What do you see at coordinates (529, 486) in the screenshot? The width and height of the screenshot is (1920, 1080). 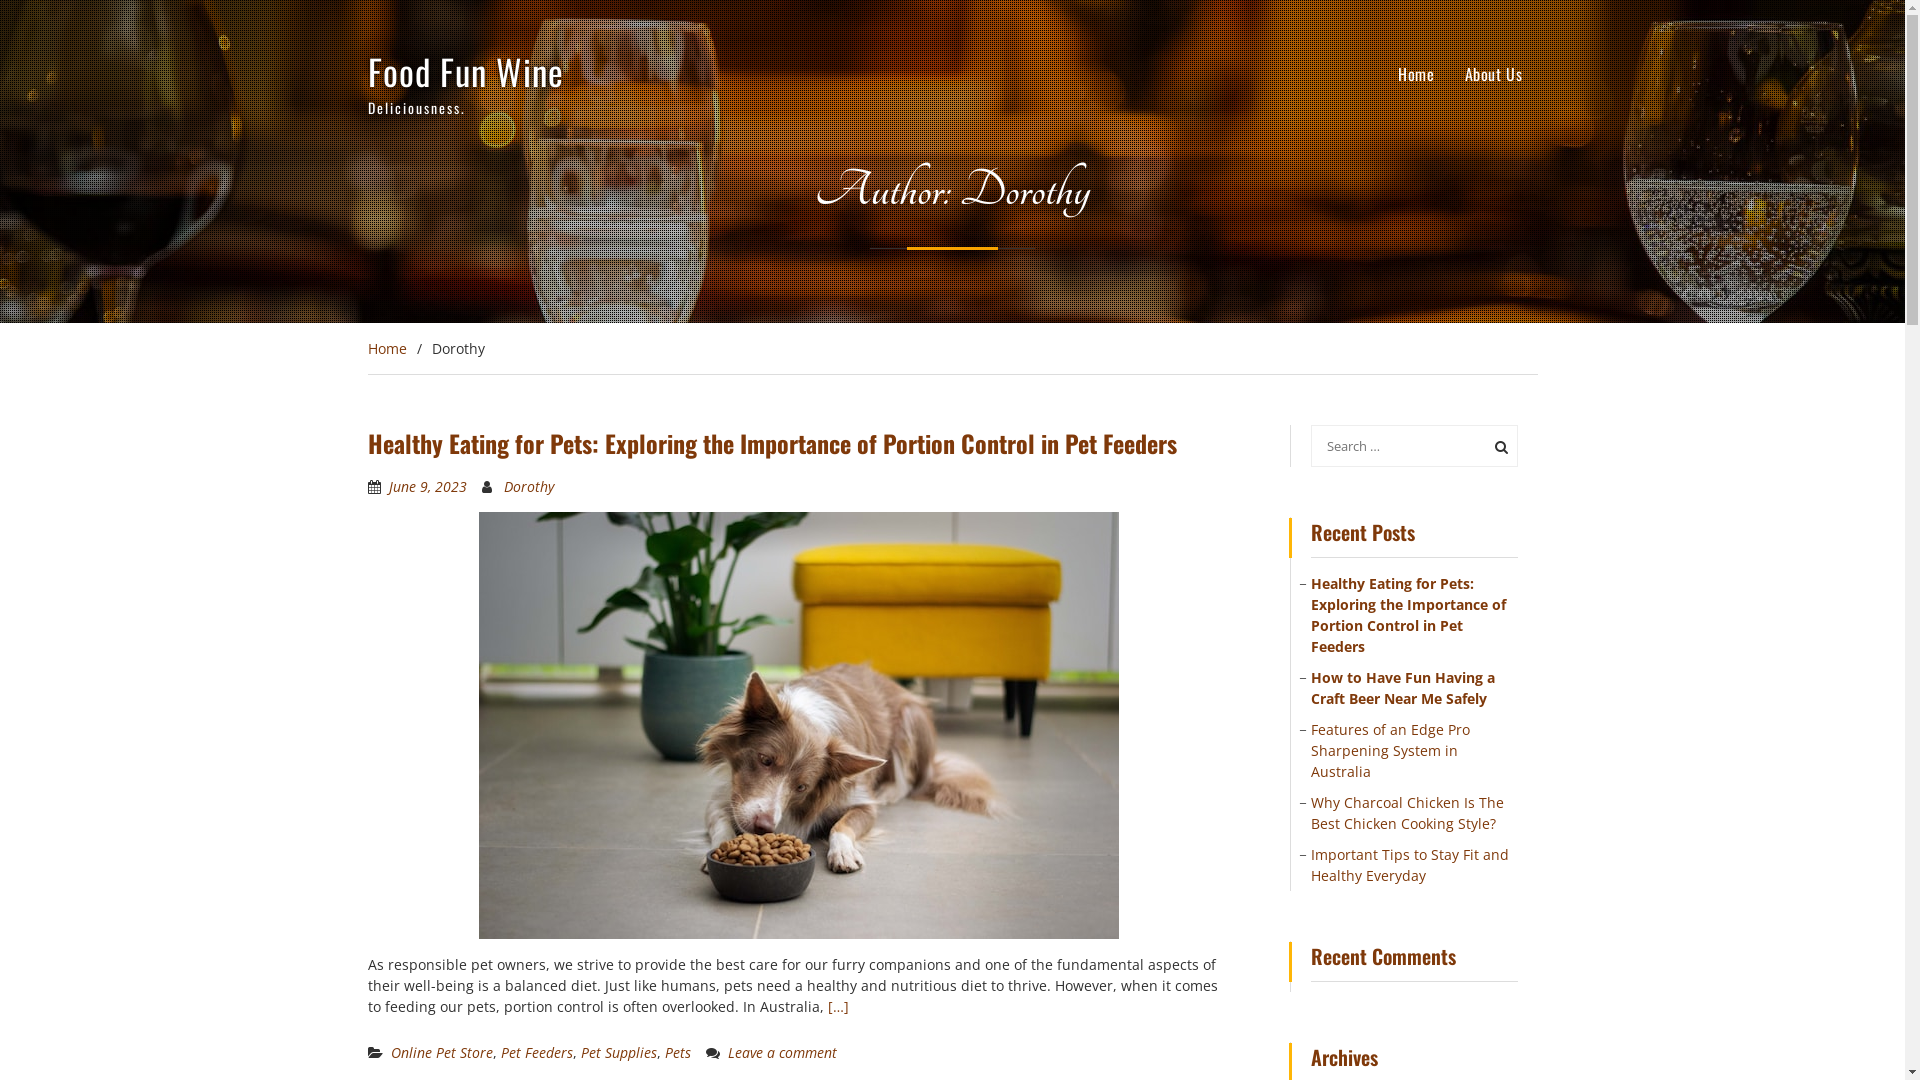 I see `Dorothy` at bounding box center [529, 486].